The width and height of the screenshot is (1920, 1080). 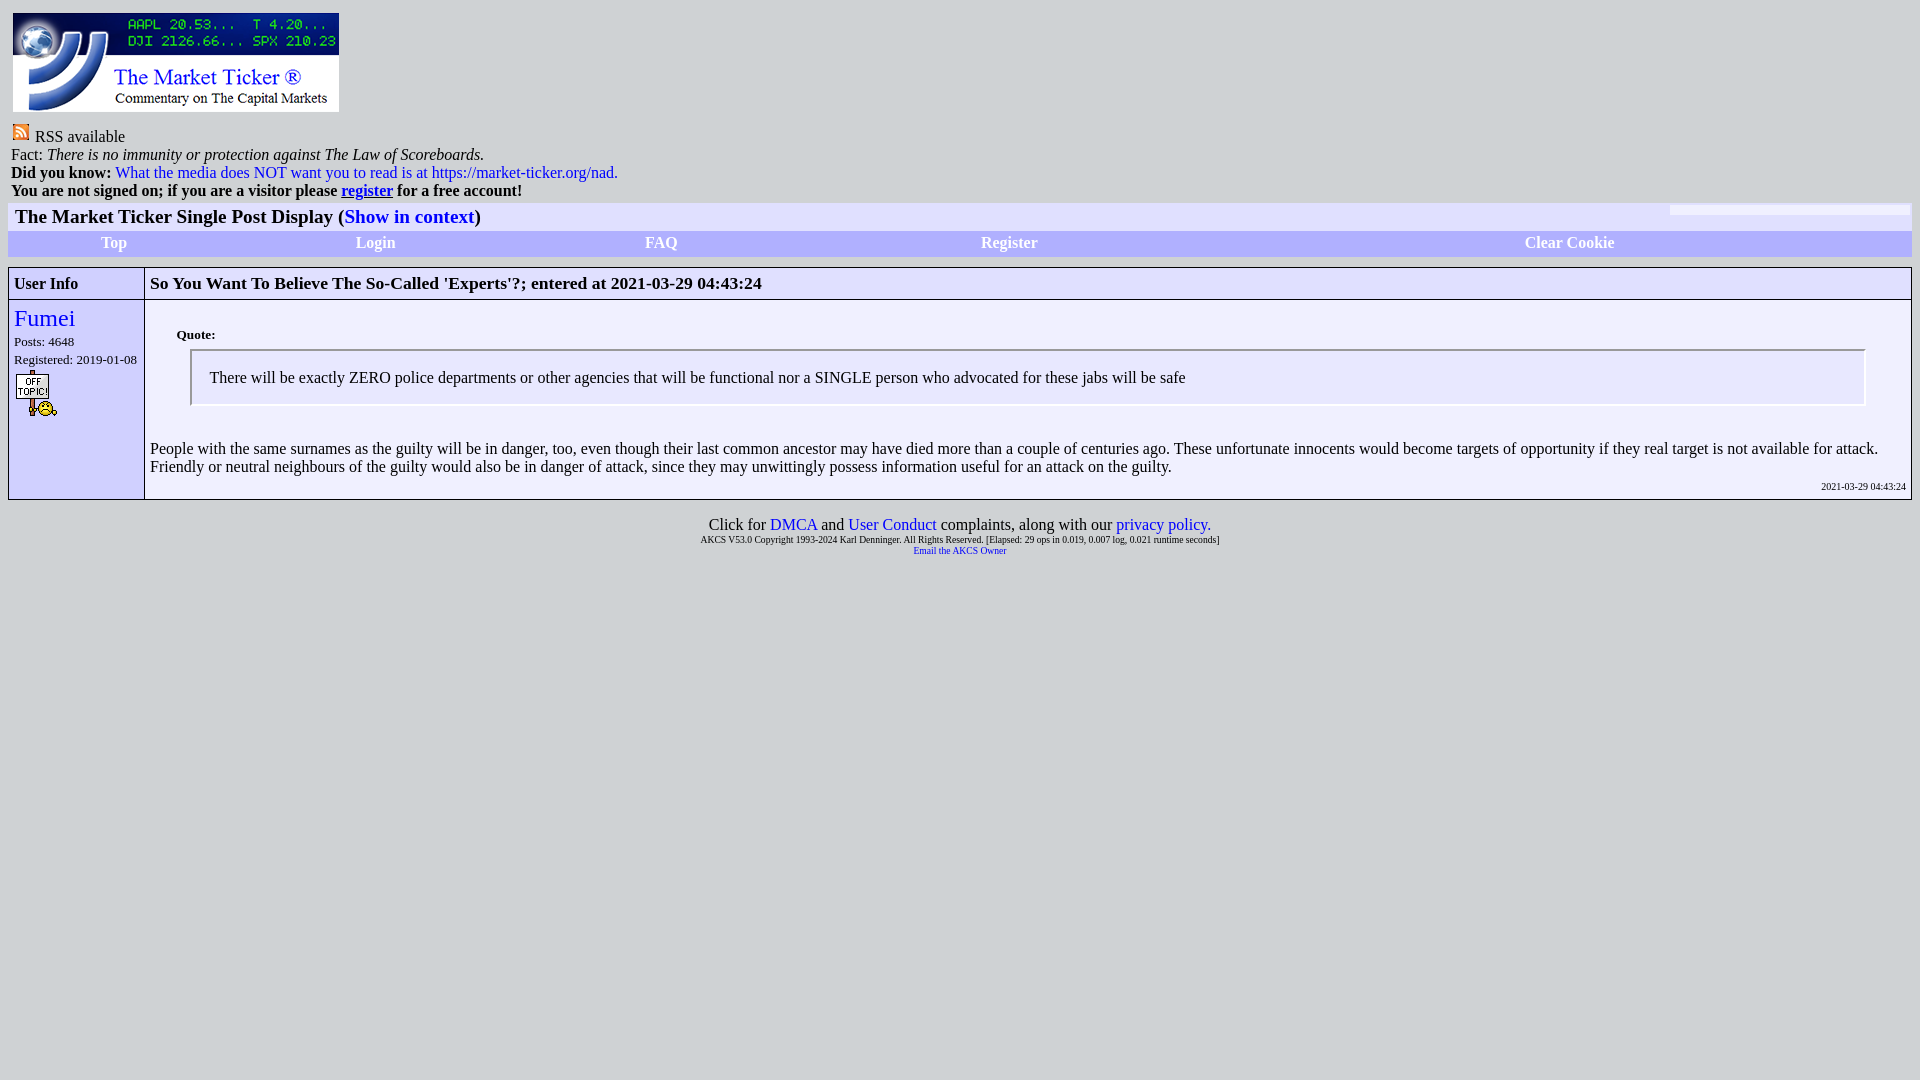 What do you see at coordinates (1163, 524) in the screenshot?
I see `privacy policy.` at bounding box center [1163, 524].